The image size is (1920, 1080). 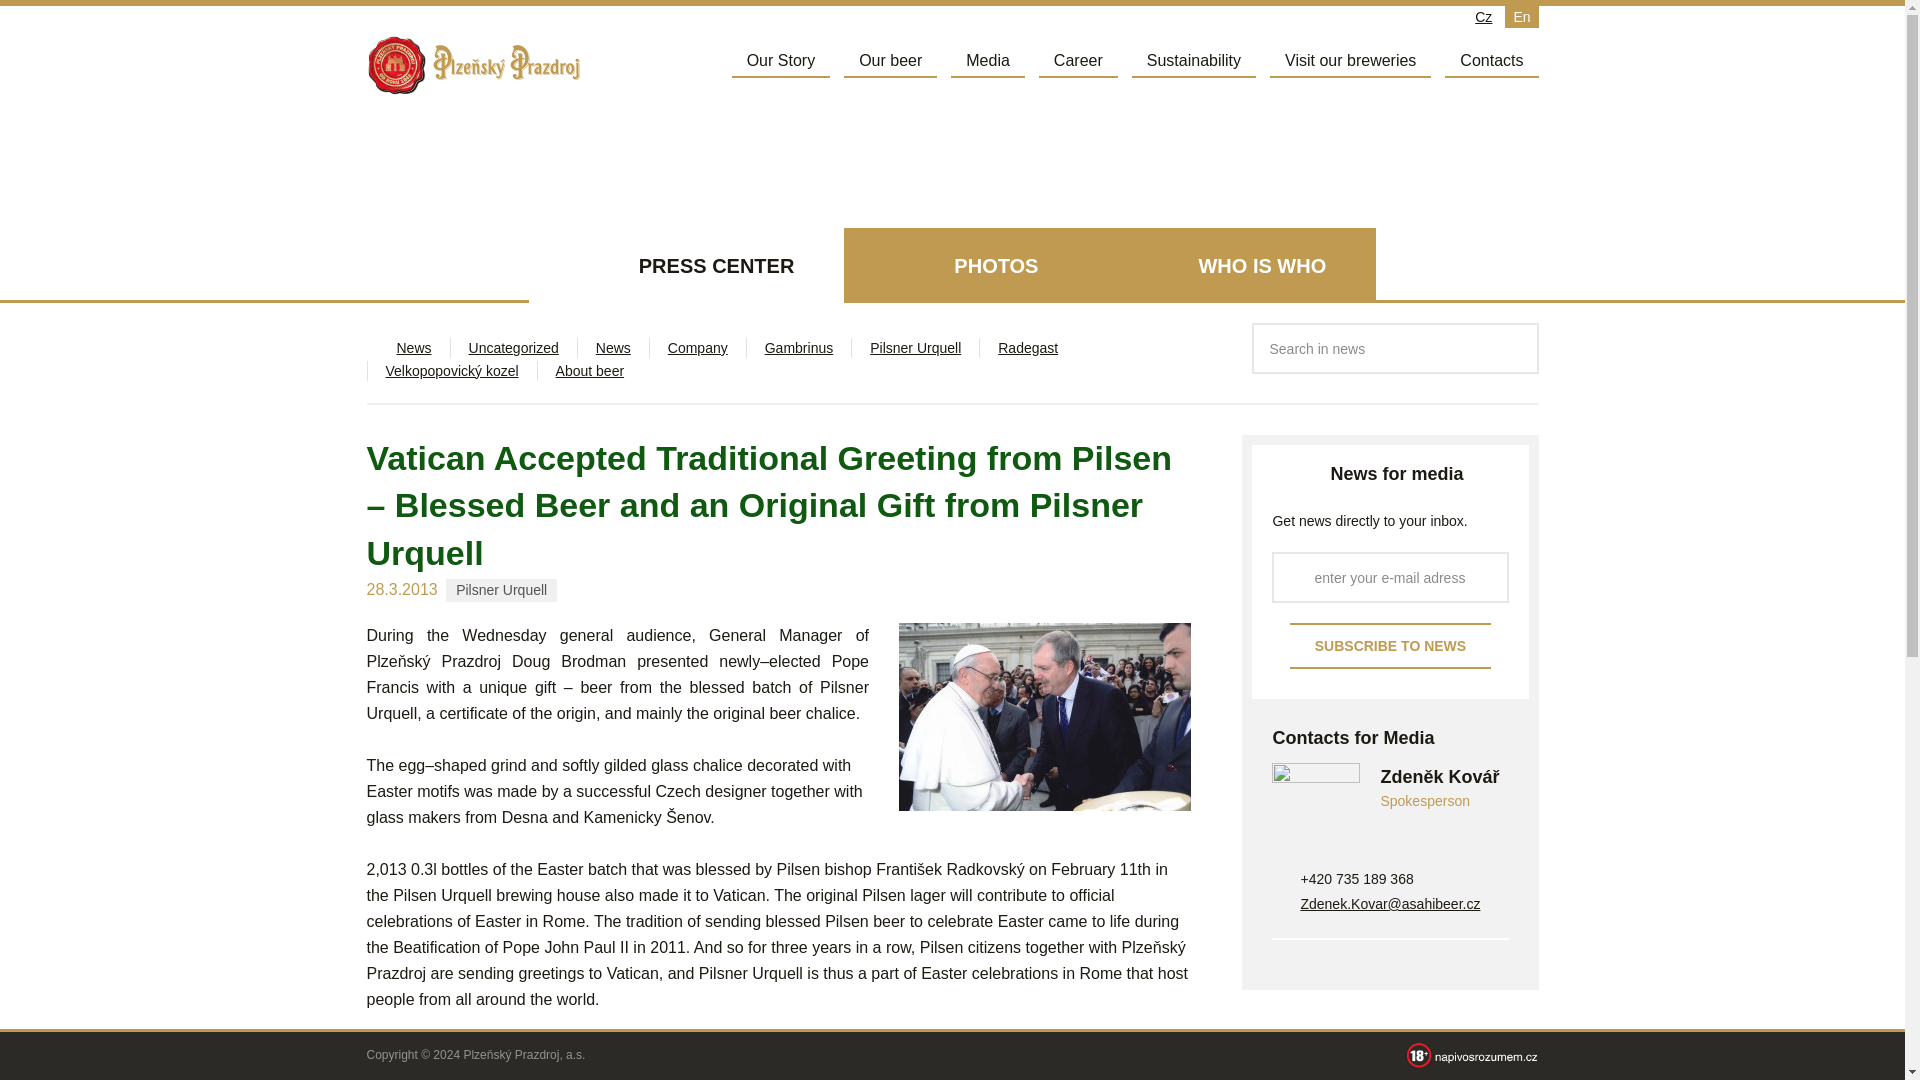 What do you see at coordinates (613, 348) in the screenshot?
I see `News` at bounding box center [613, 348].